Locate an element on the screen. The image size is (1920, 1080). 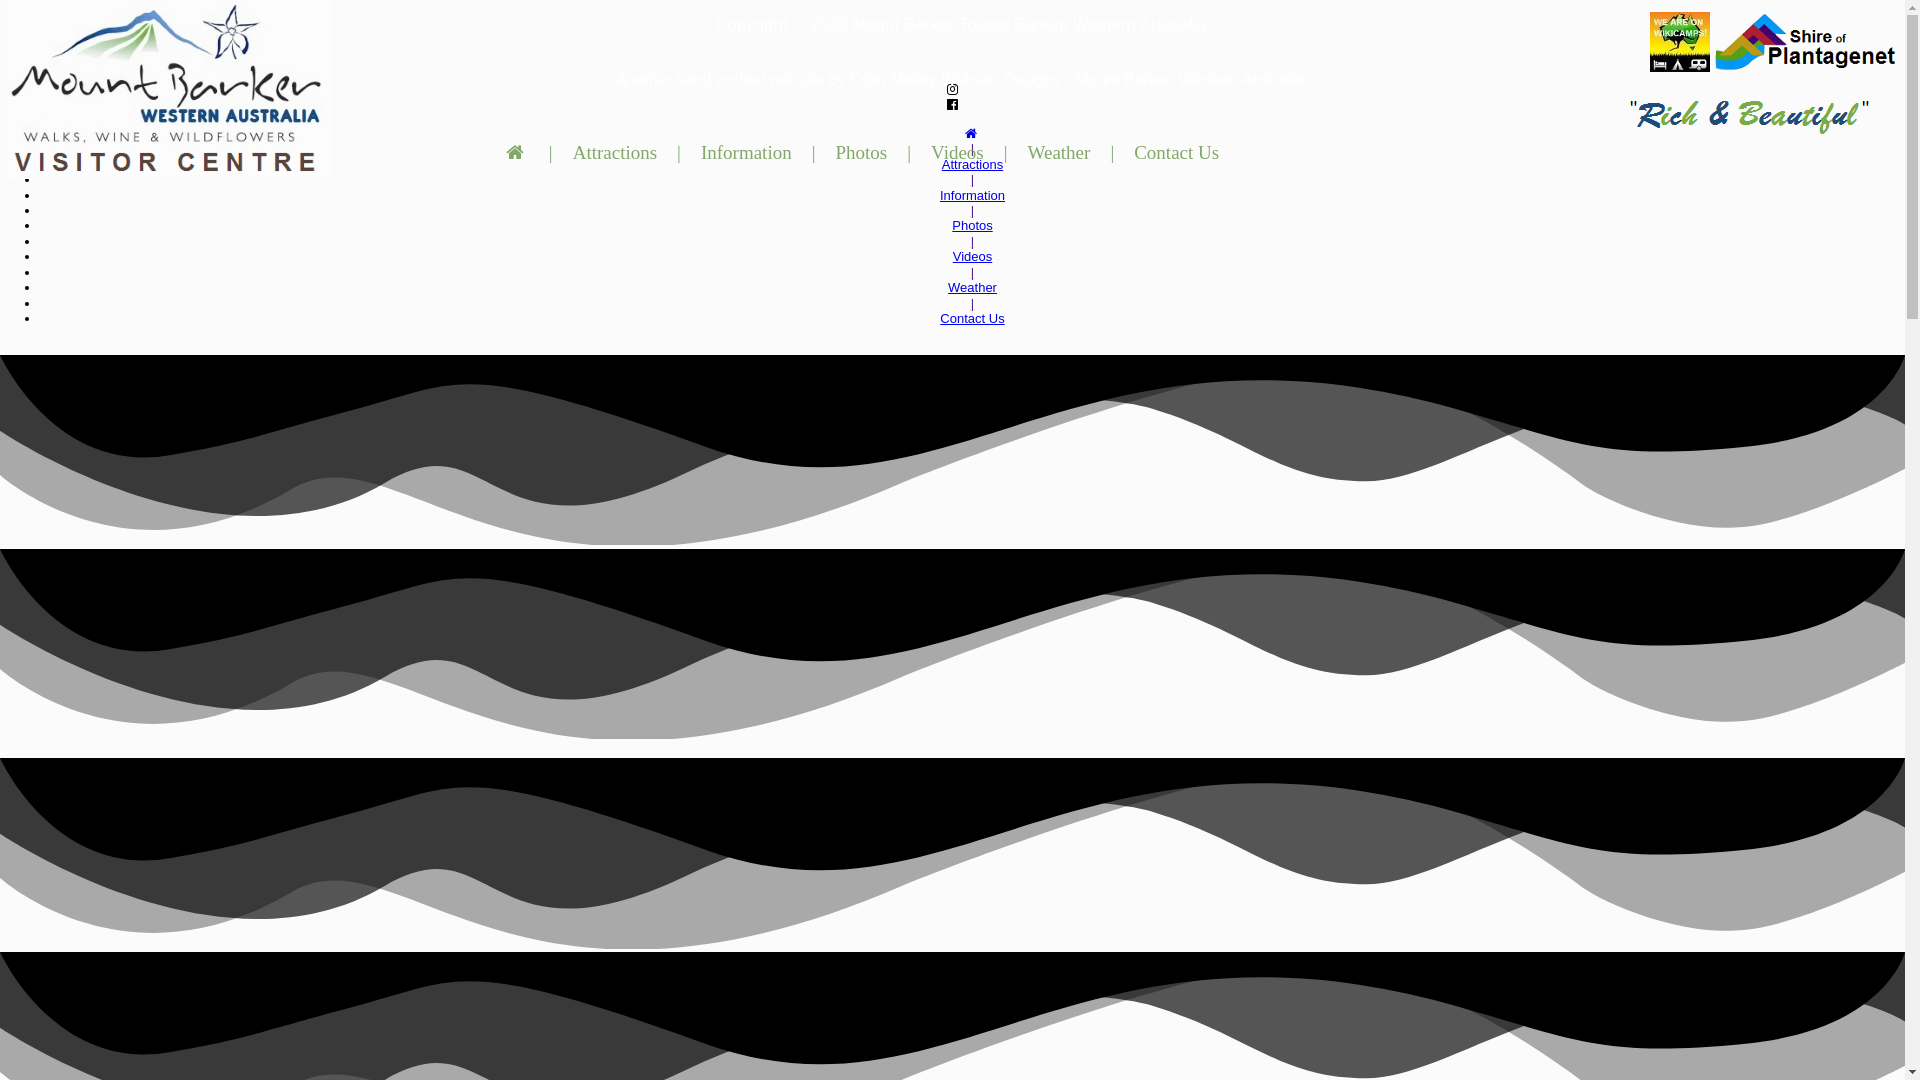
Photos is located at coordinates (861, 153).